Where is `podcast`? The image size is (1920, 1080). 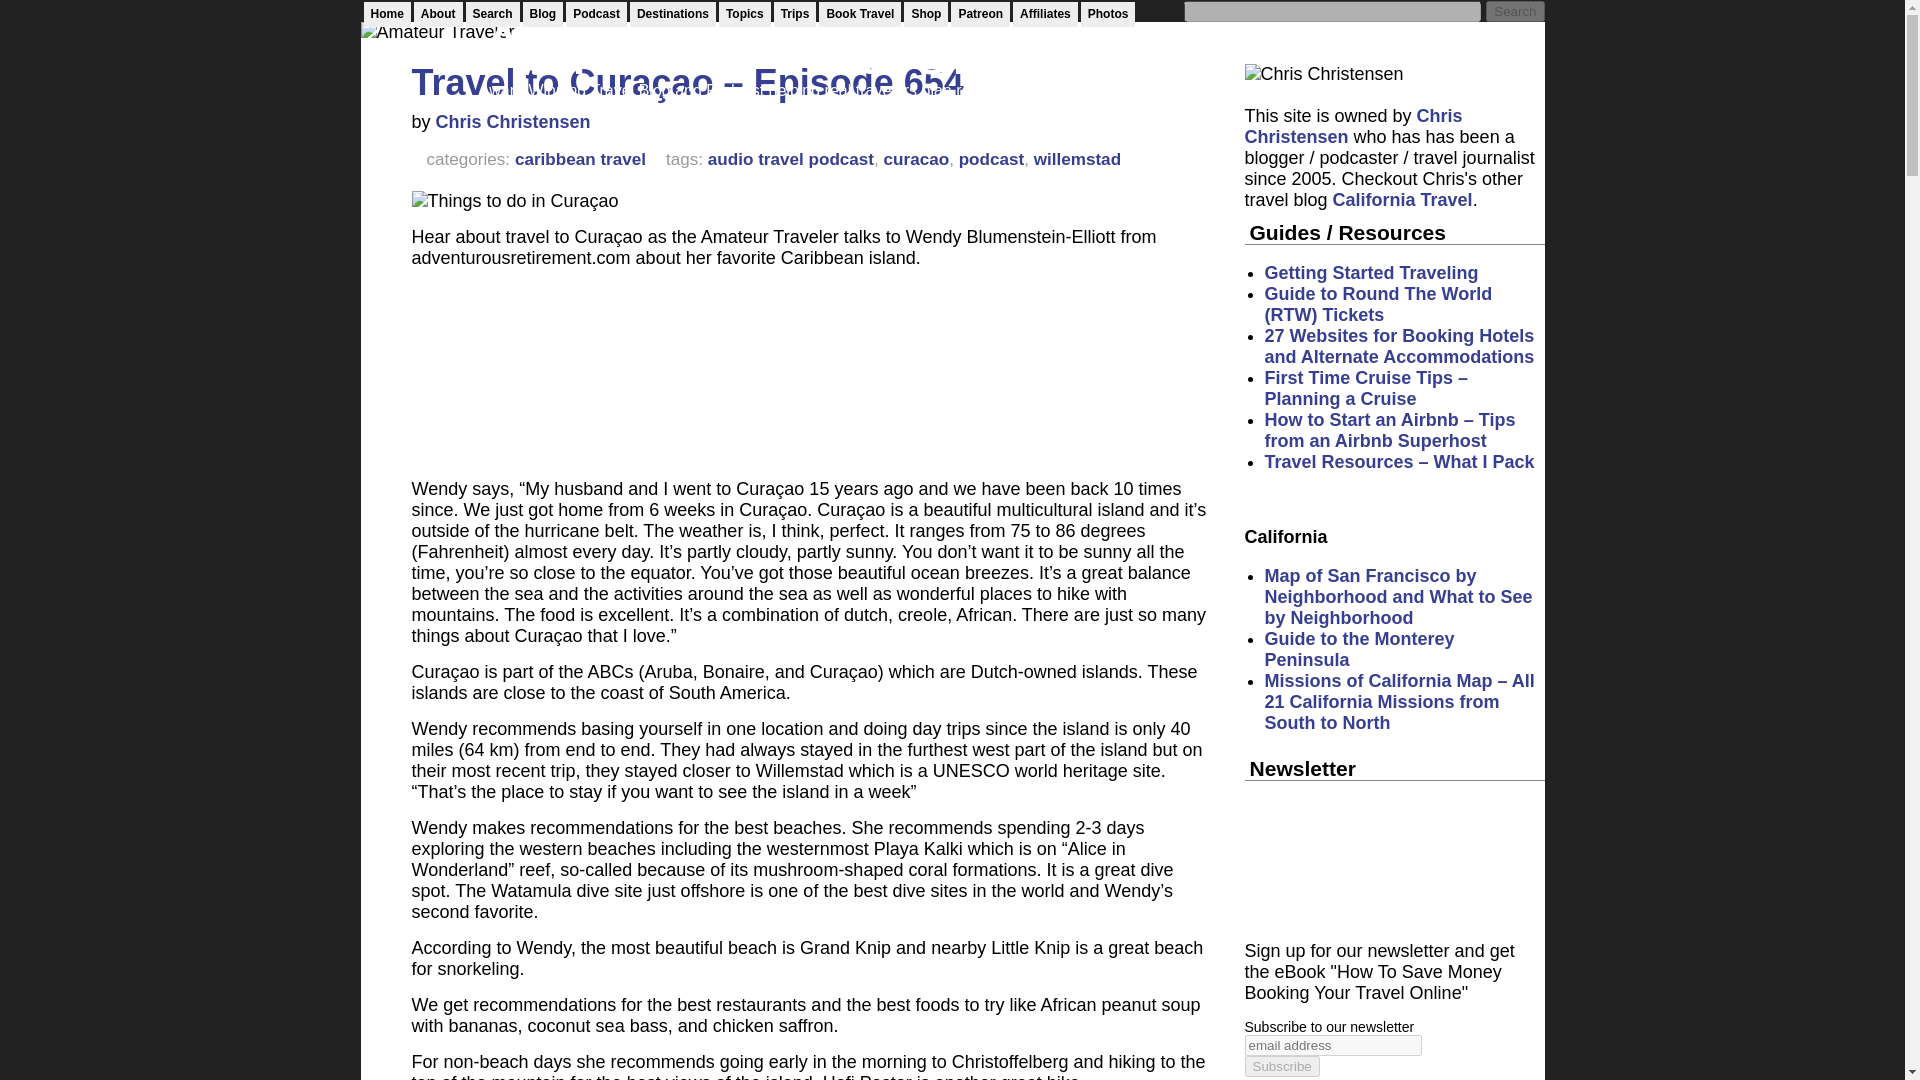
podcast is located at coordinates (992, 159).